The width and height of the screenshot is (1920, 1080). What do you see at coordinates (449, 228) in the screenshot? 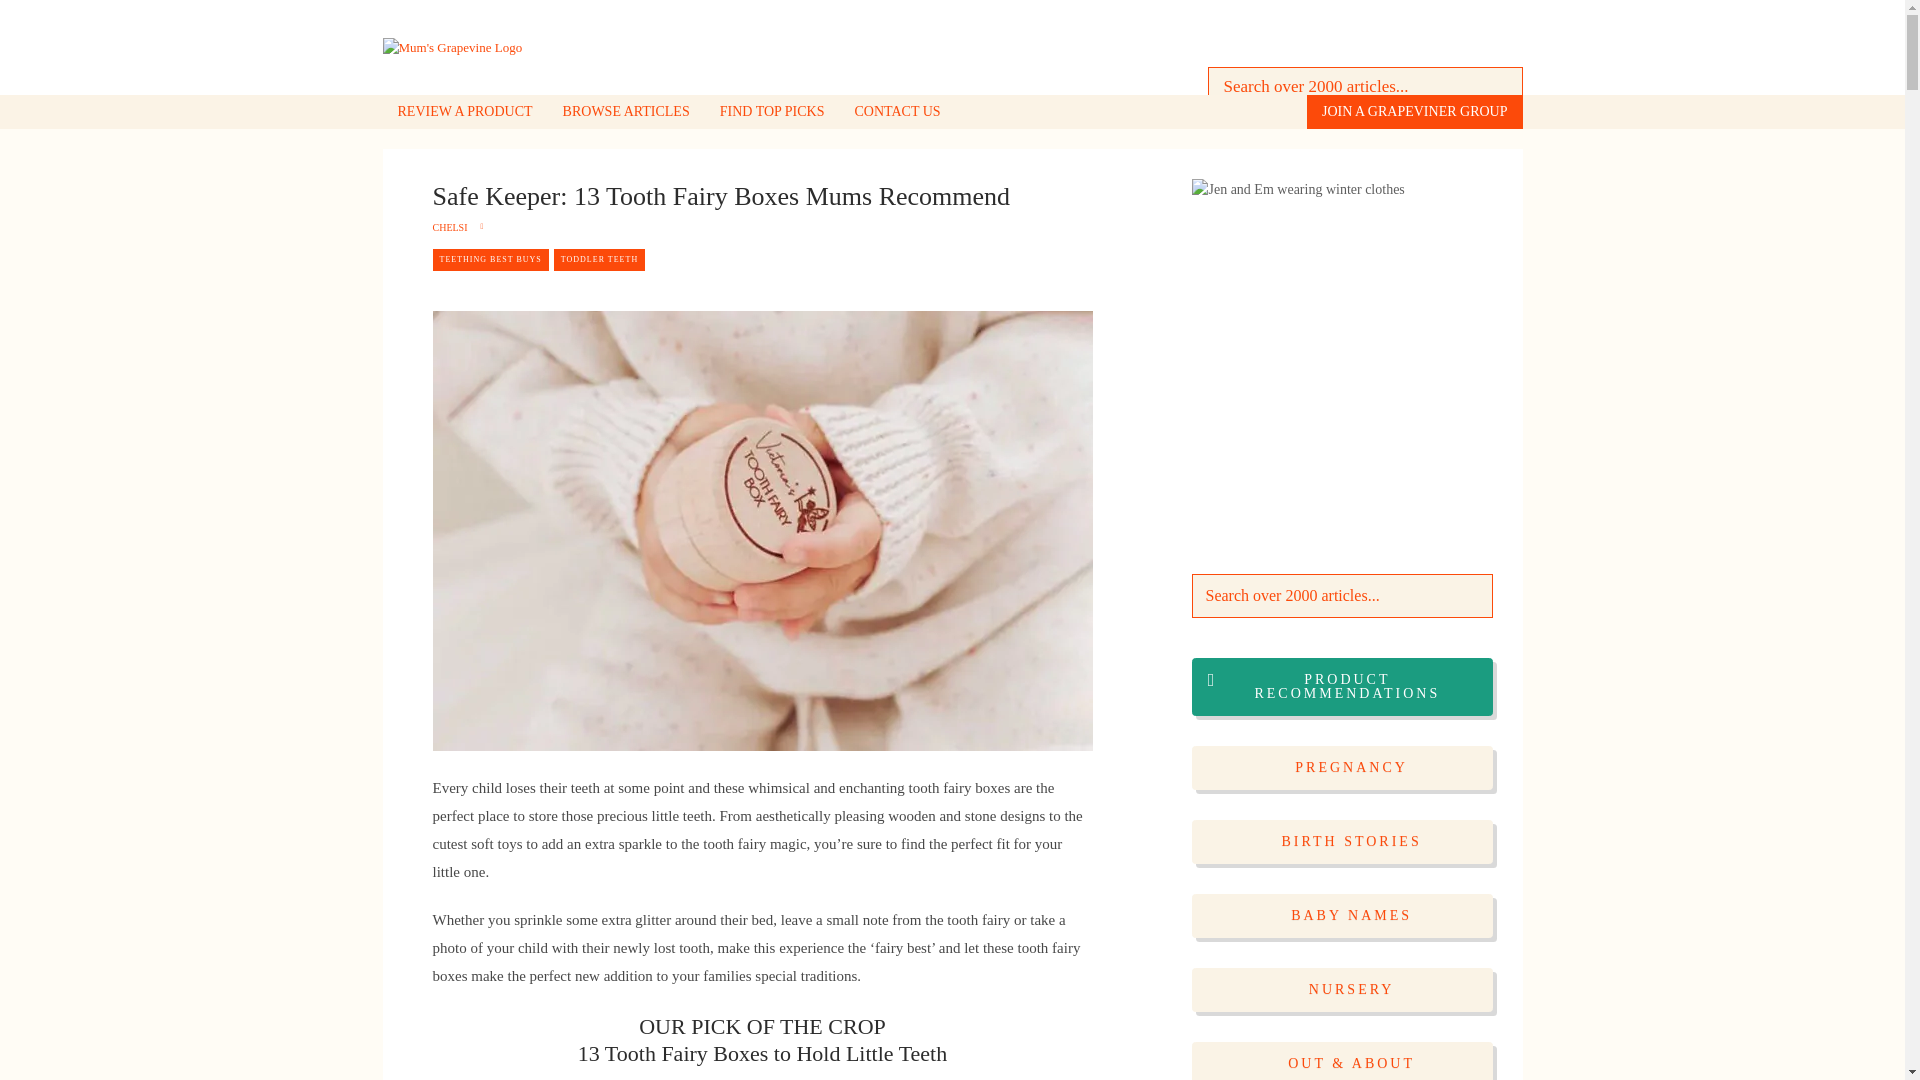
I see `CHELSI` at bounding box center [449, 228].